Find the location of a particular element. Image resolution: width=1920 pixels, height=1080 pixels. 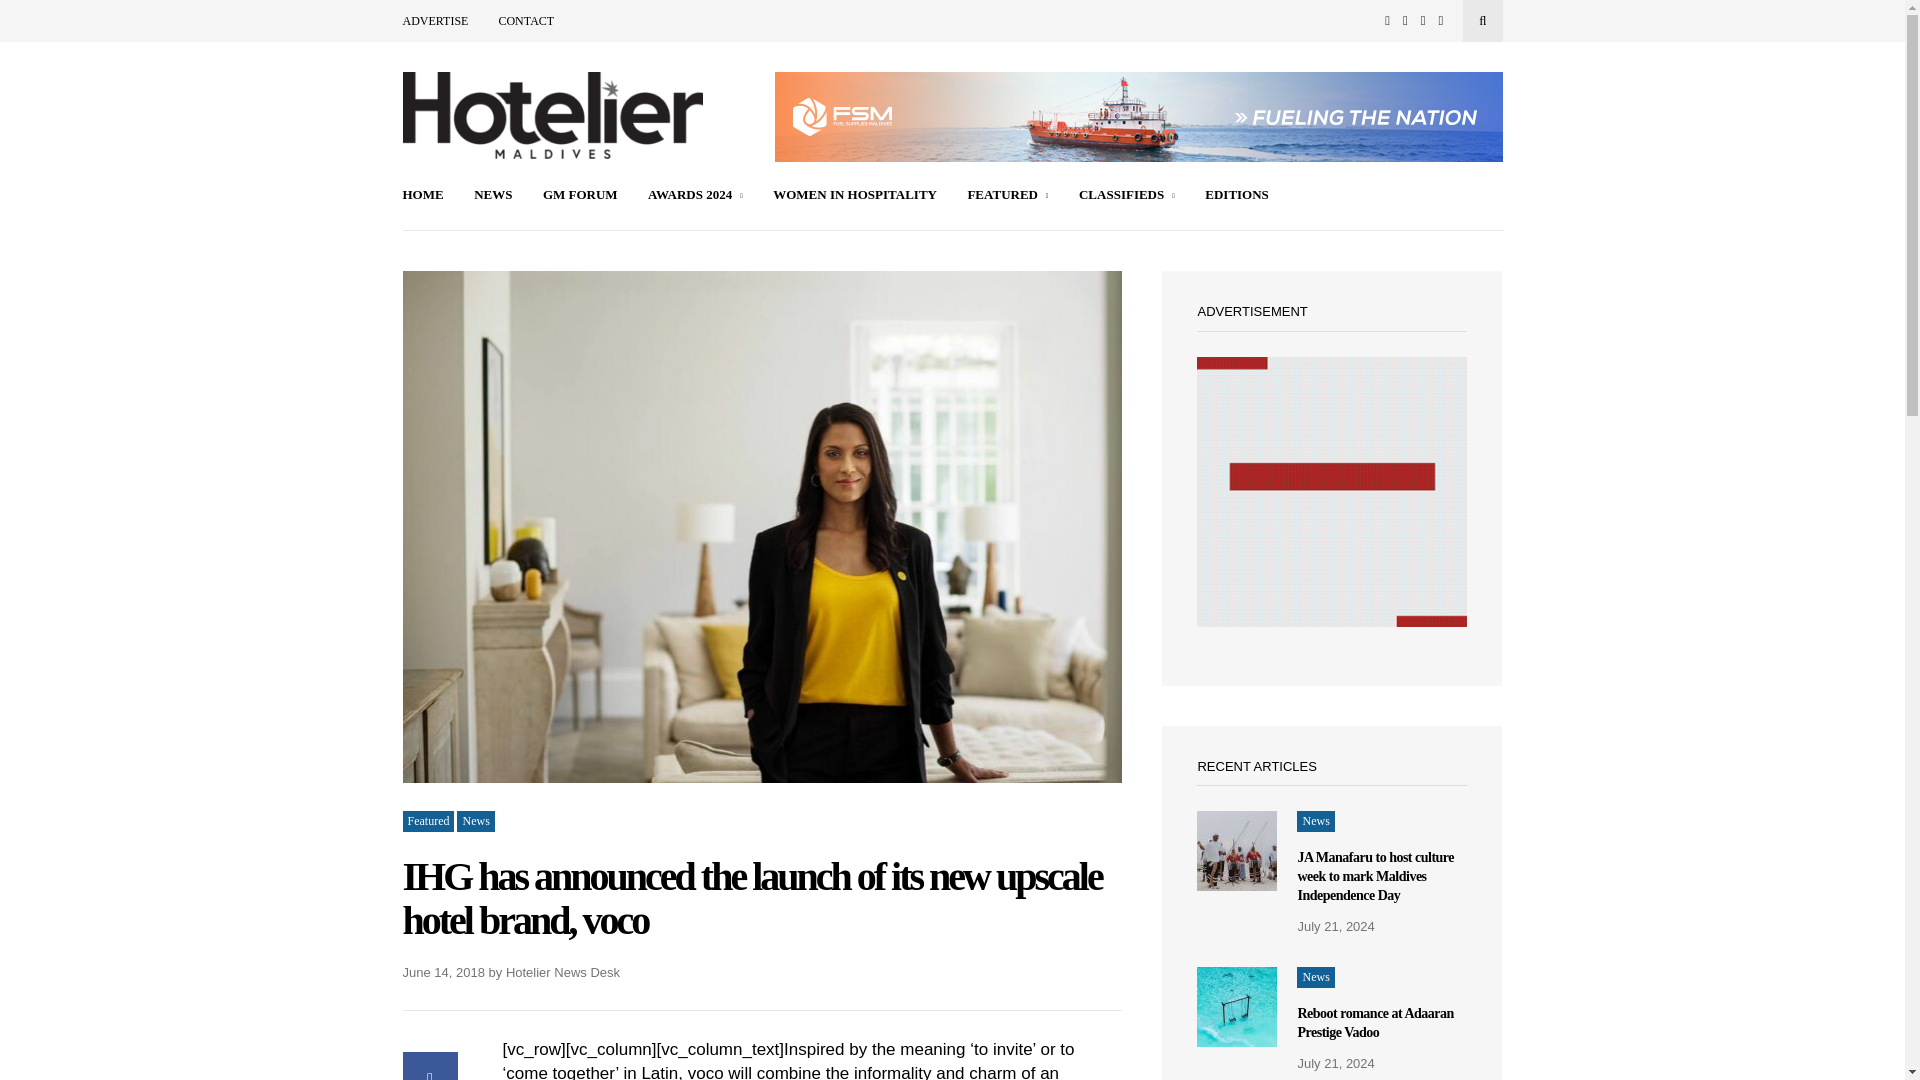

WOMEN IN HOSPITALITY is located at coordinates (854, 196).